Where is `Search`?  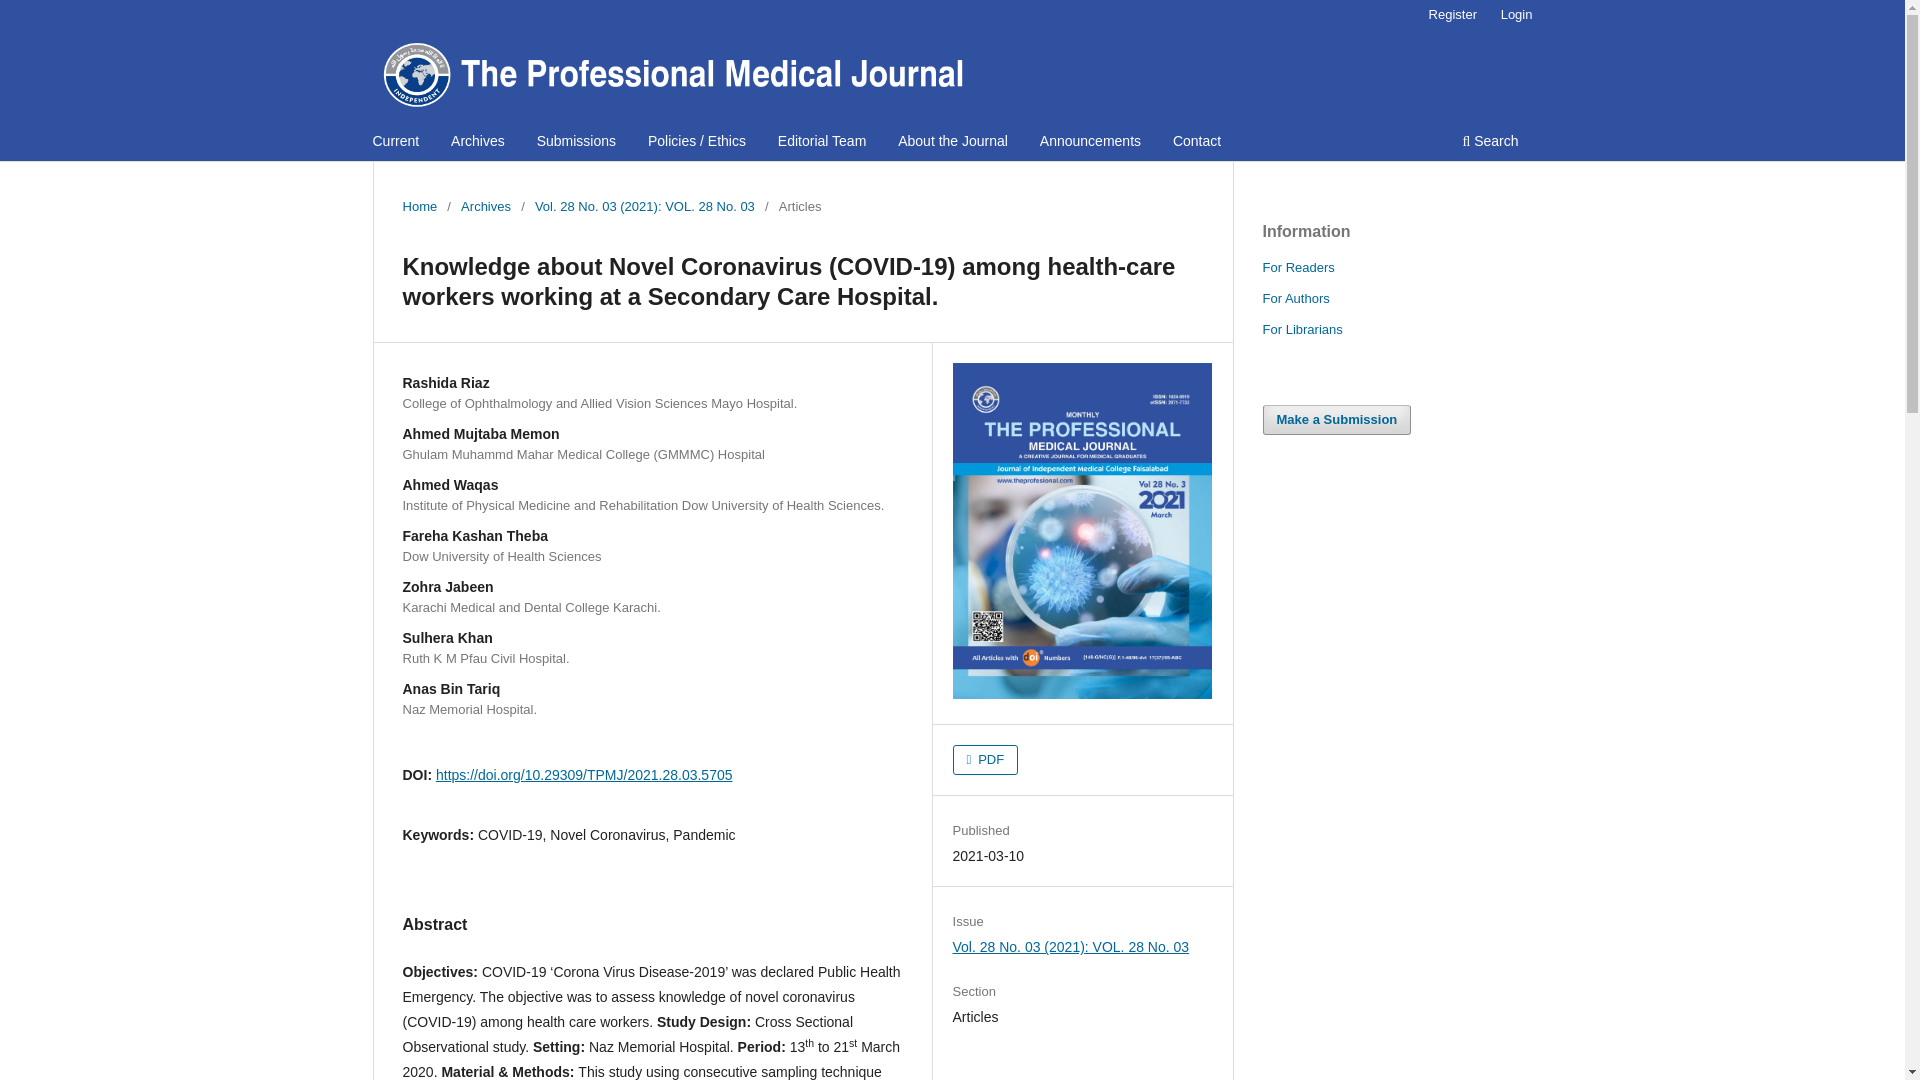 Search is located at coordinates (1490, 143).